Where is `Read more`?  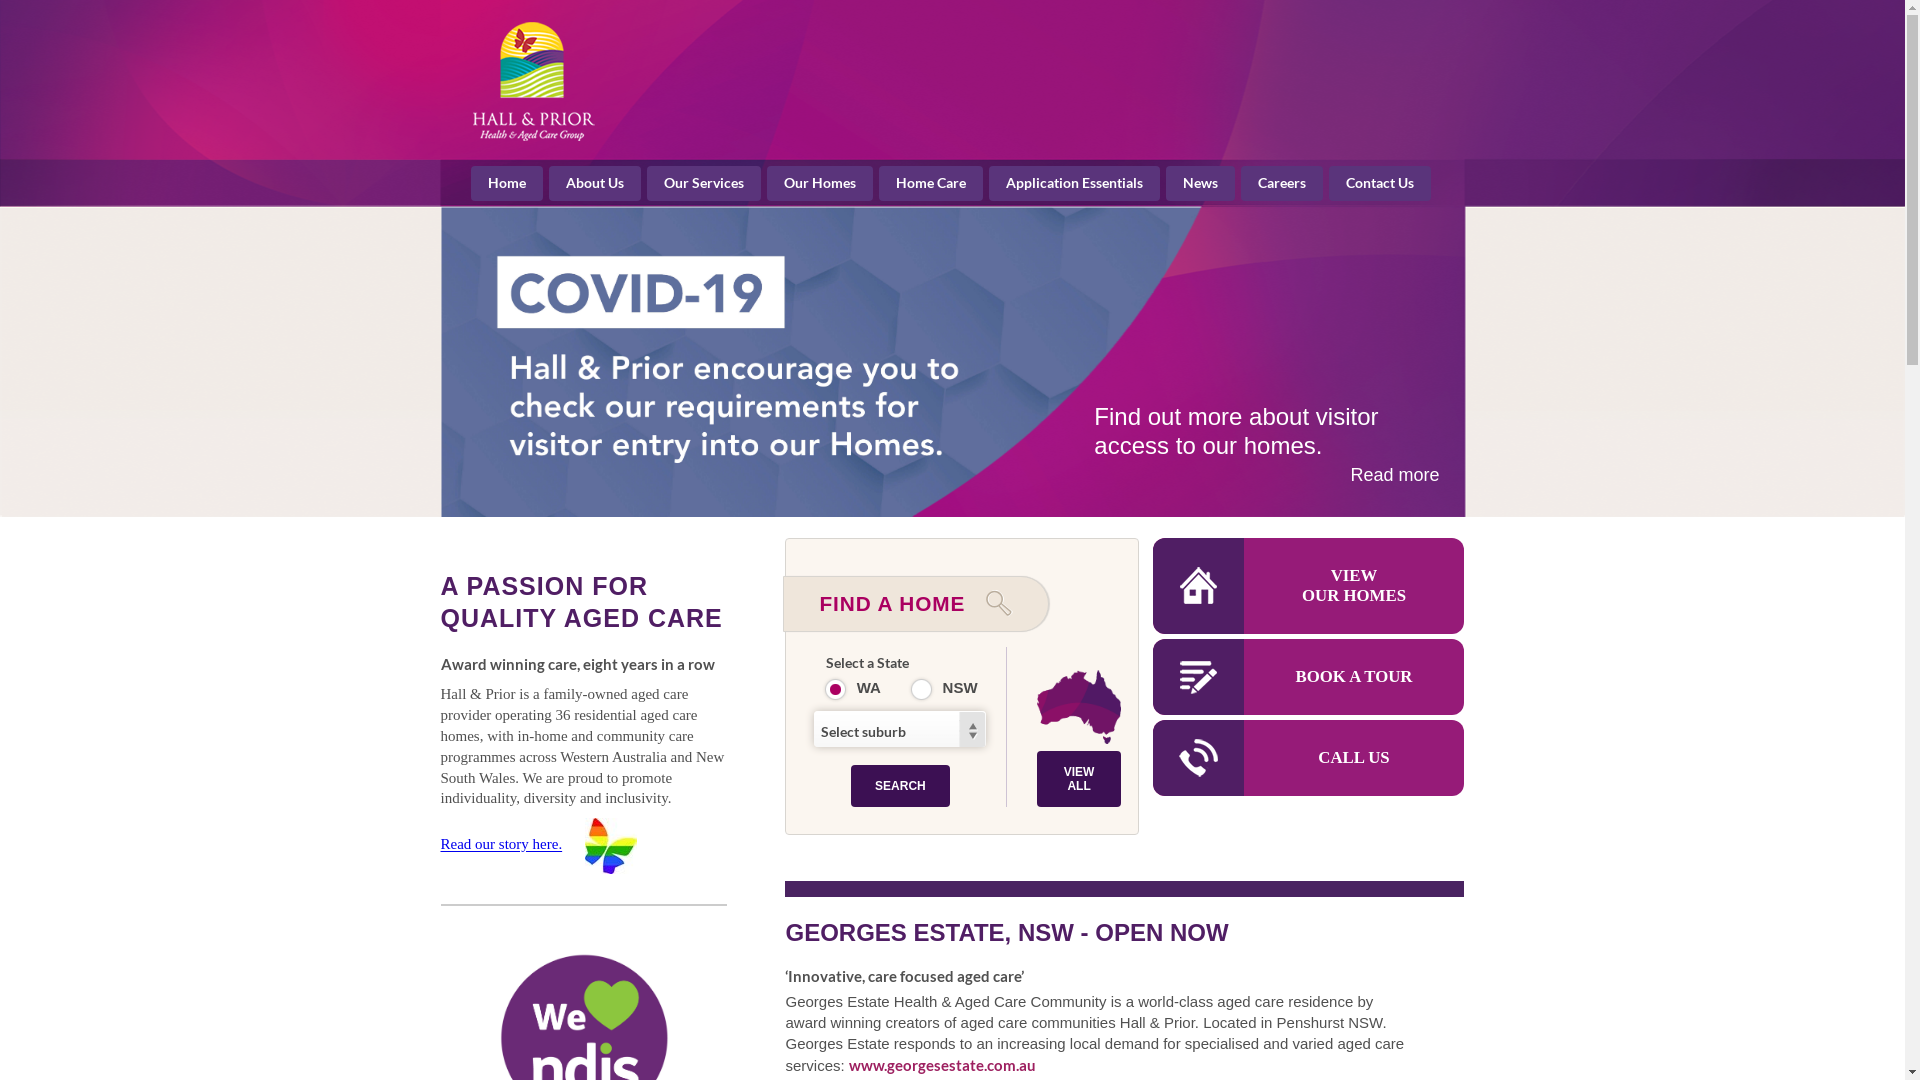 Read more is located at coordinates (1394, 476).